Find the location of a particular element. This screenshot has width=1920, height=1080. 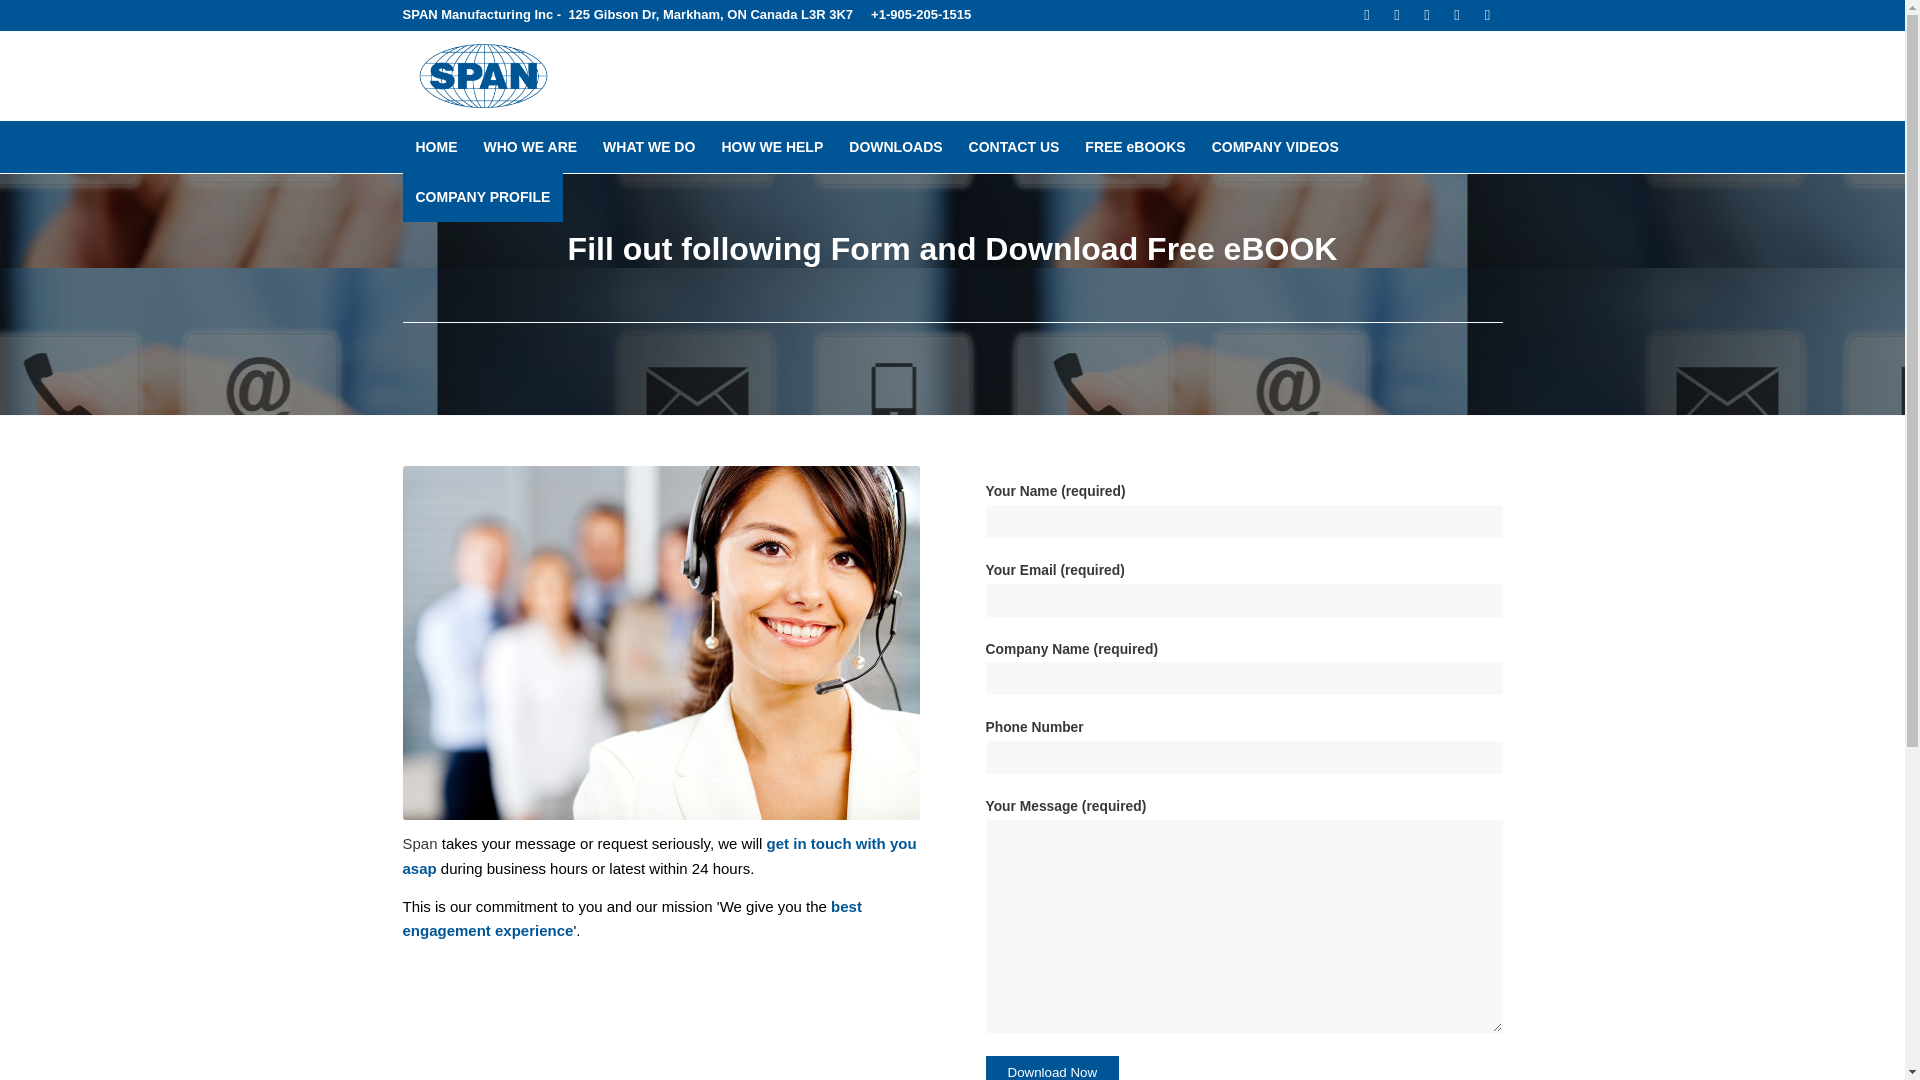

COMPANY VIDEOS is located at coordinates (1274, 146).